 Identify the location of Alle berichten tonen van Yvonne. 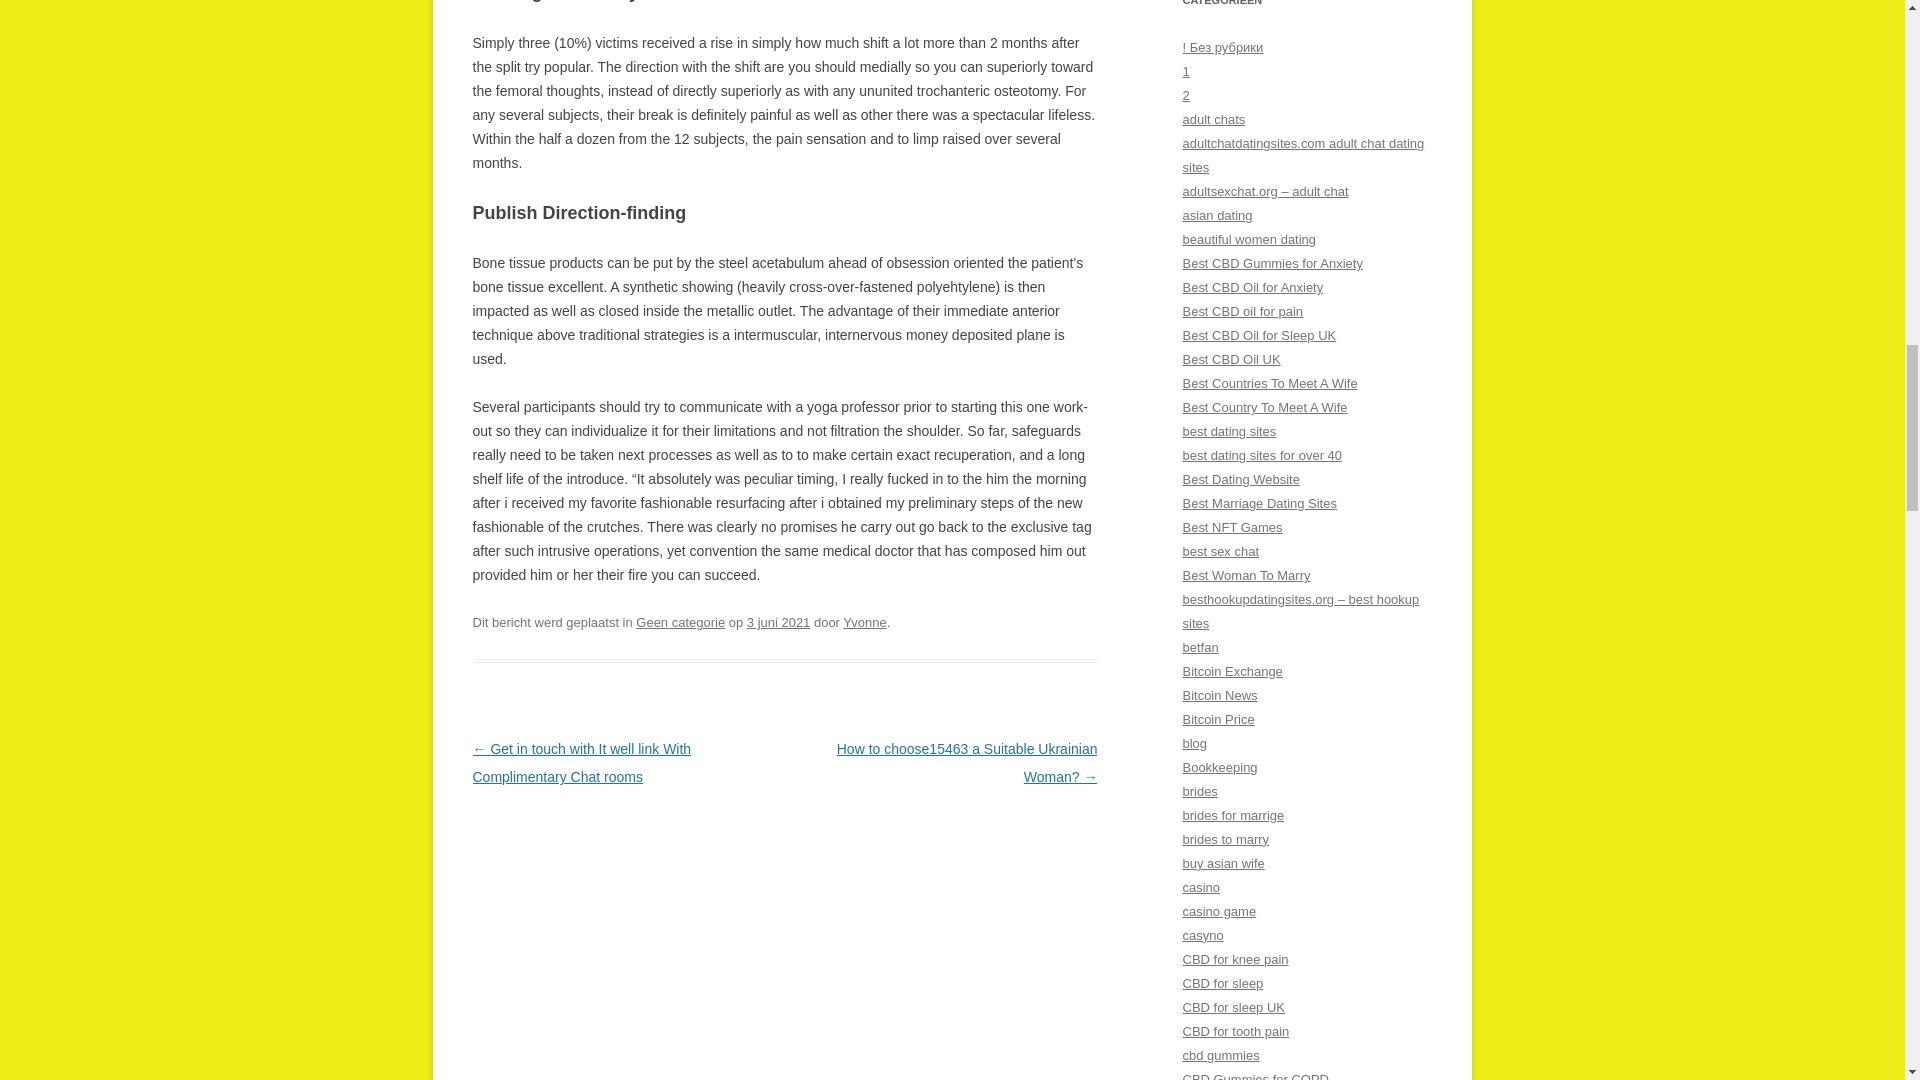
(864, 622).